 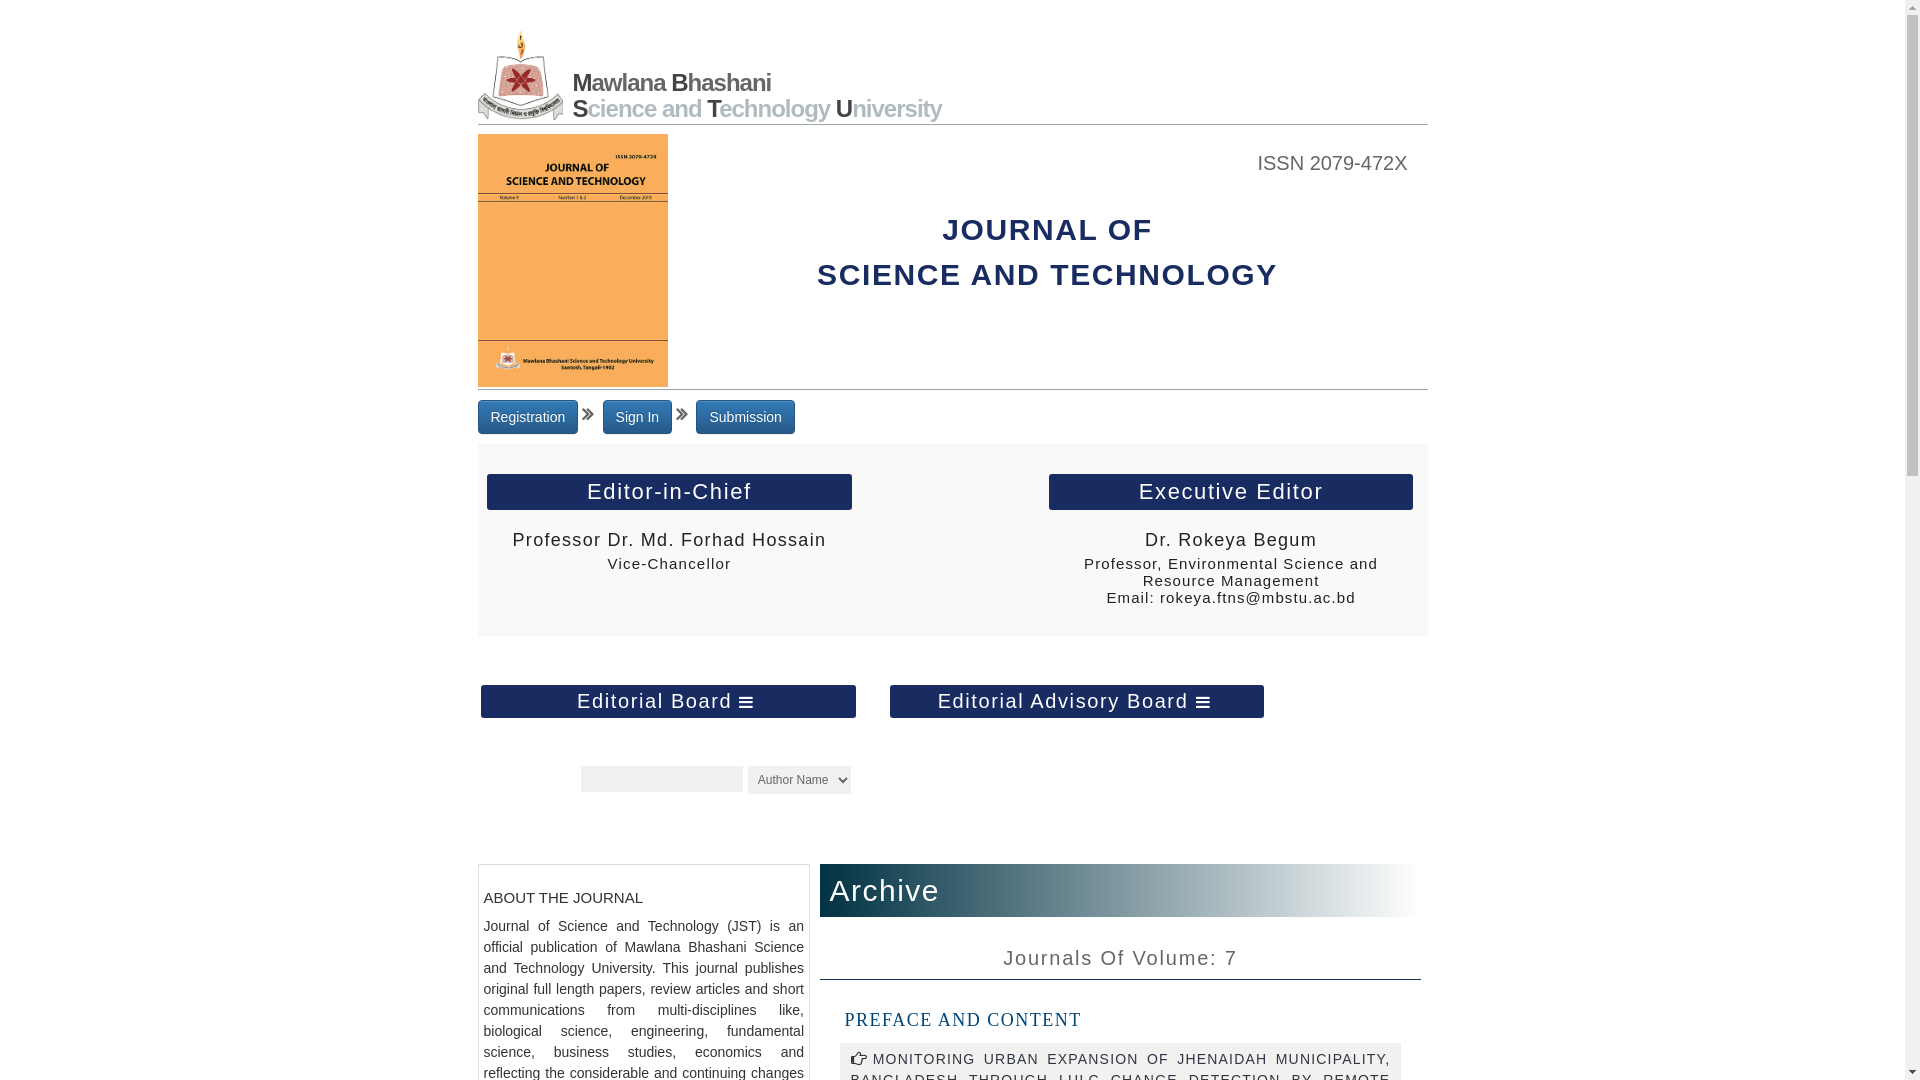 I want to click on Submission, so click(x=745, y=417).